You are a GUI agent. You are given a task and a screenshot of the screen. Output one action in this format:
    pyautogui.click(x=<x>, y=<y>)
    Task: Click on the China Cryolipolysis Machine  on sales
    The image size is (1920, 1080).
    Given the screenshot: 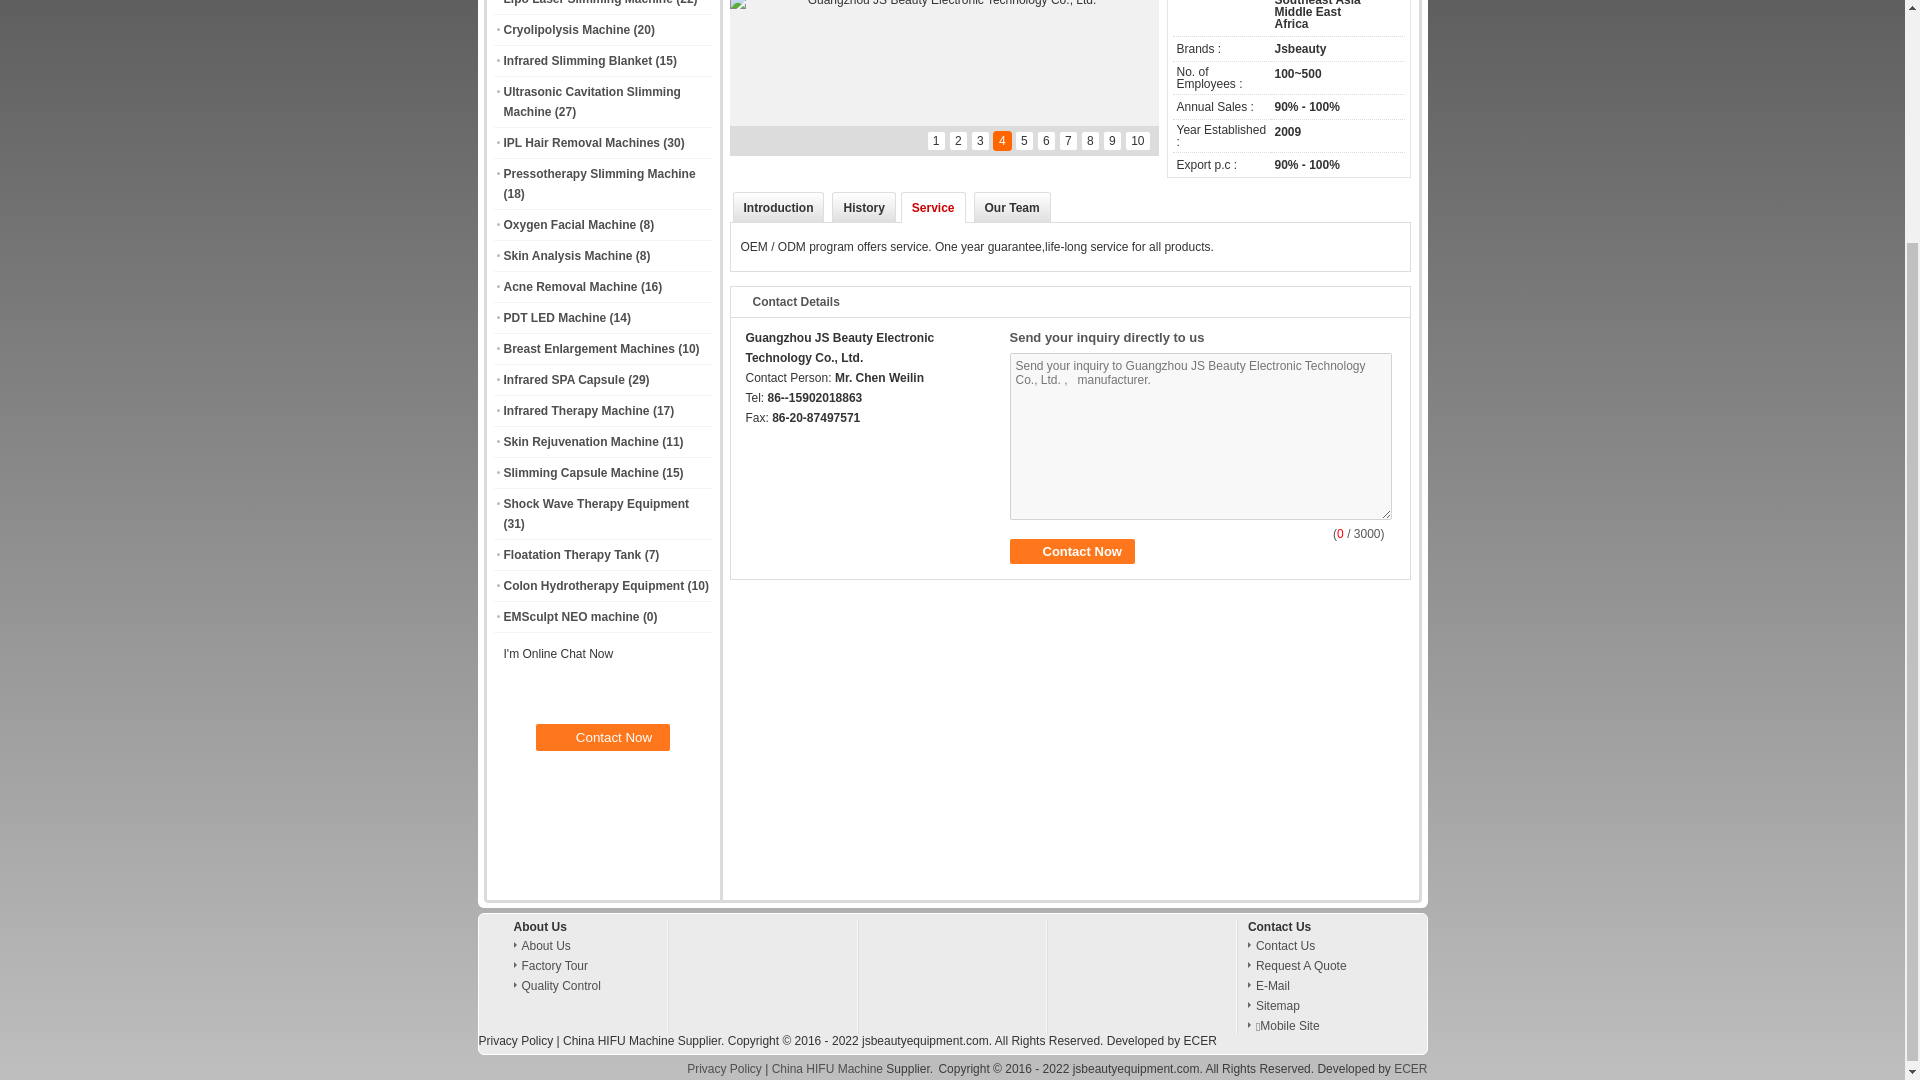 What is the action you would take?
    pyautogui.click(x=567, y=29)
    